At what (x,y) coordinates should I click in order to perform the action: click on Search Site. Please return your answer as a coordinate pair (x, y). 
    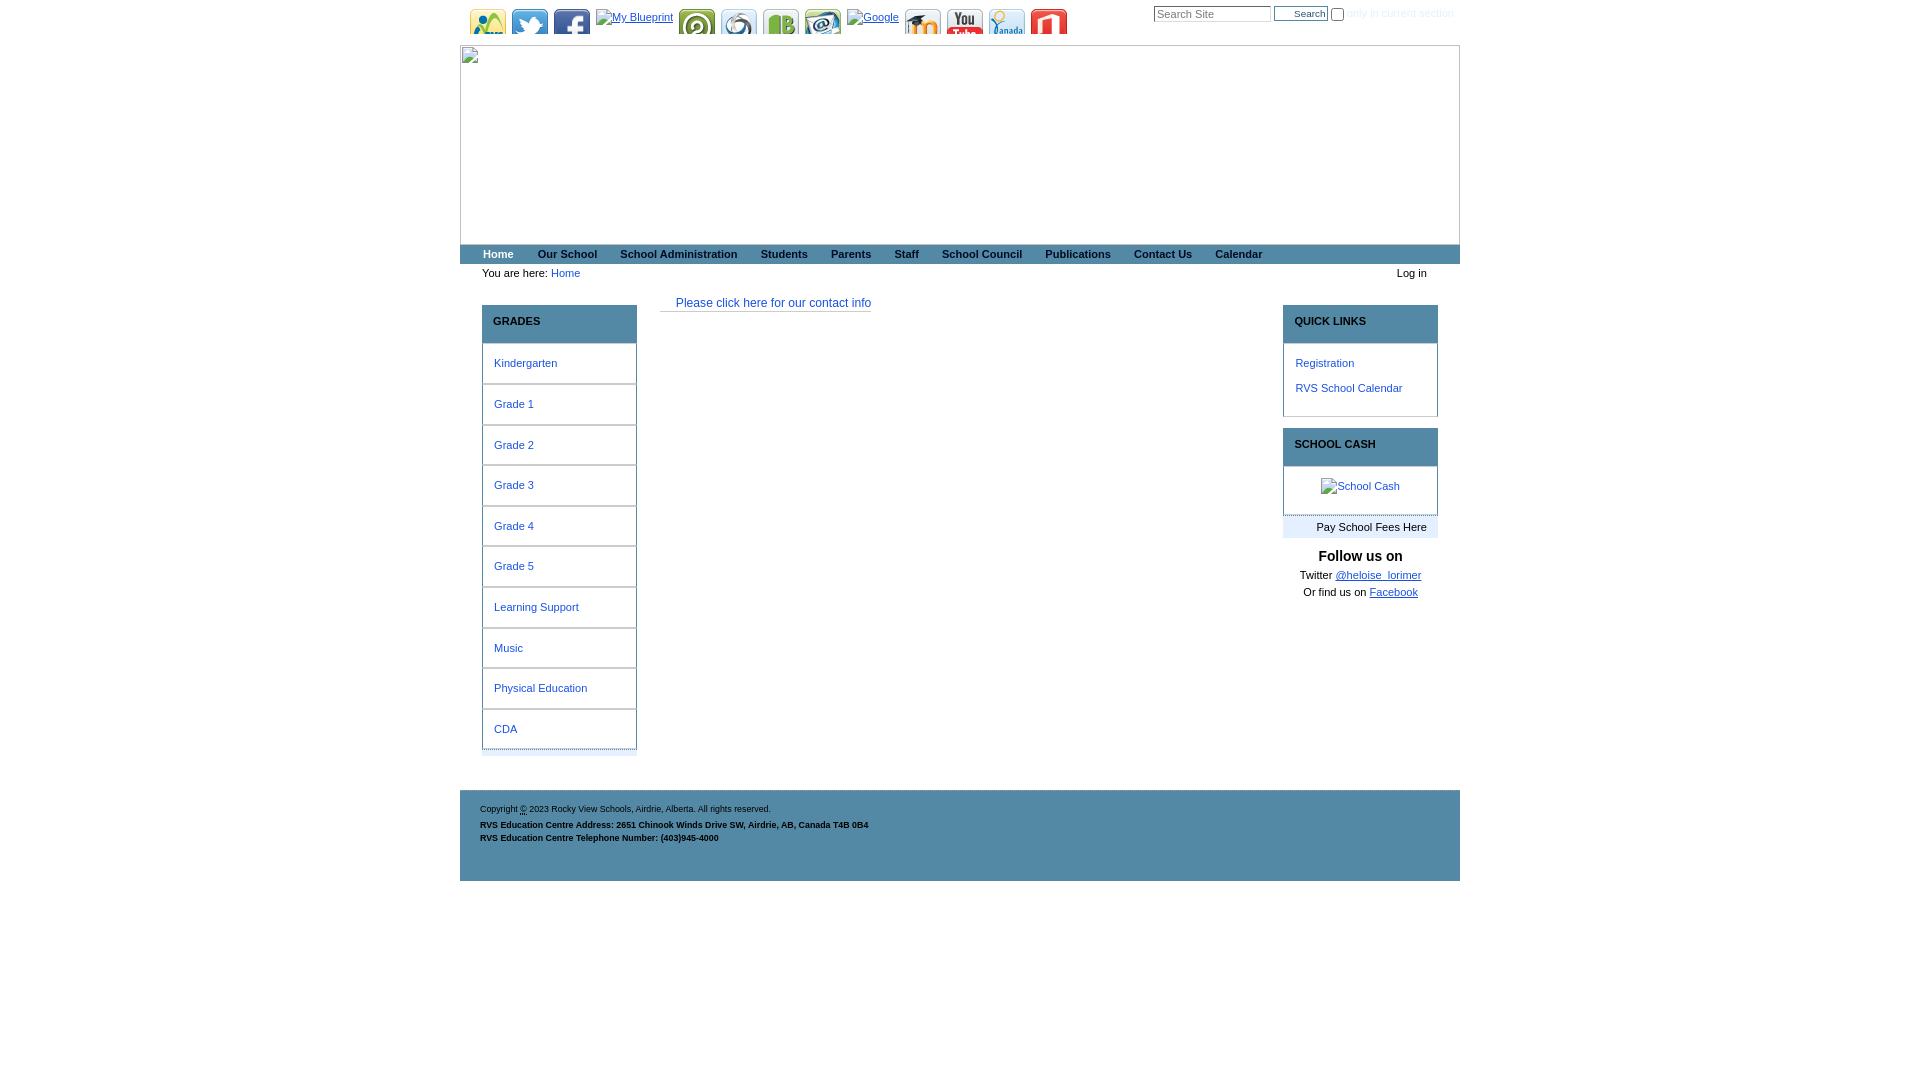
    Looking at the image, I should click on (1212, 14).